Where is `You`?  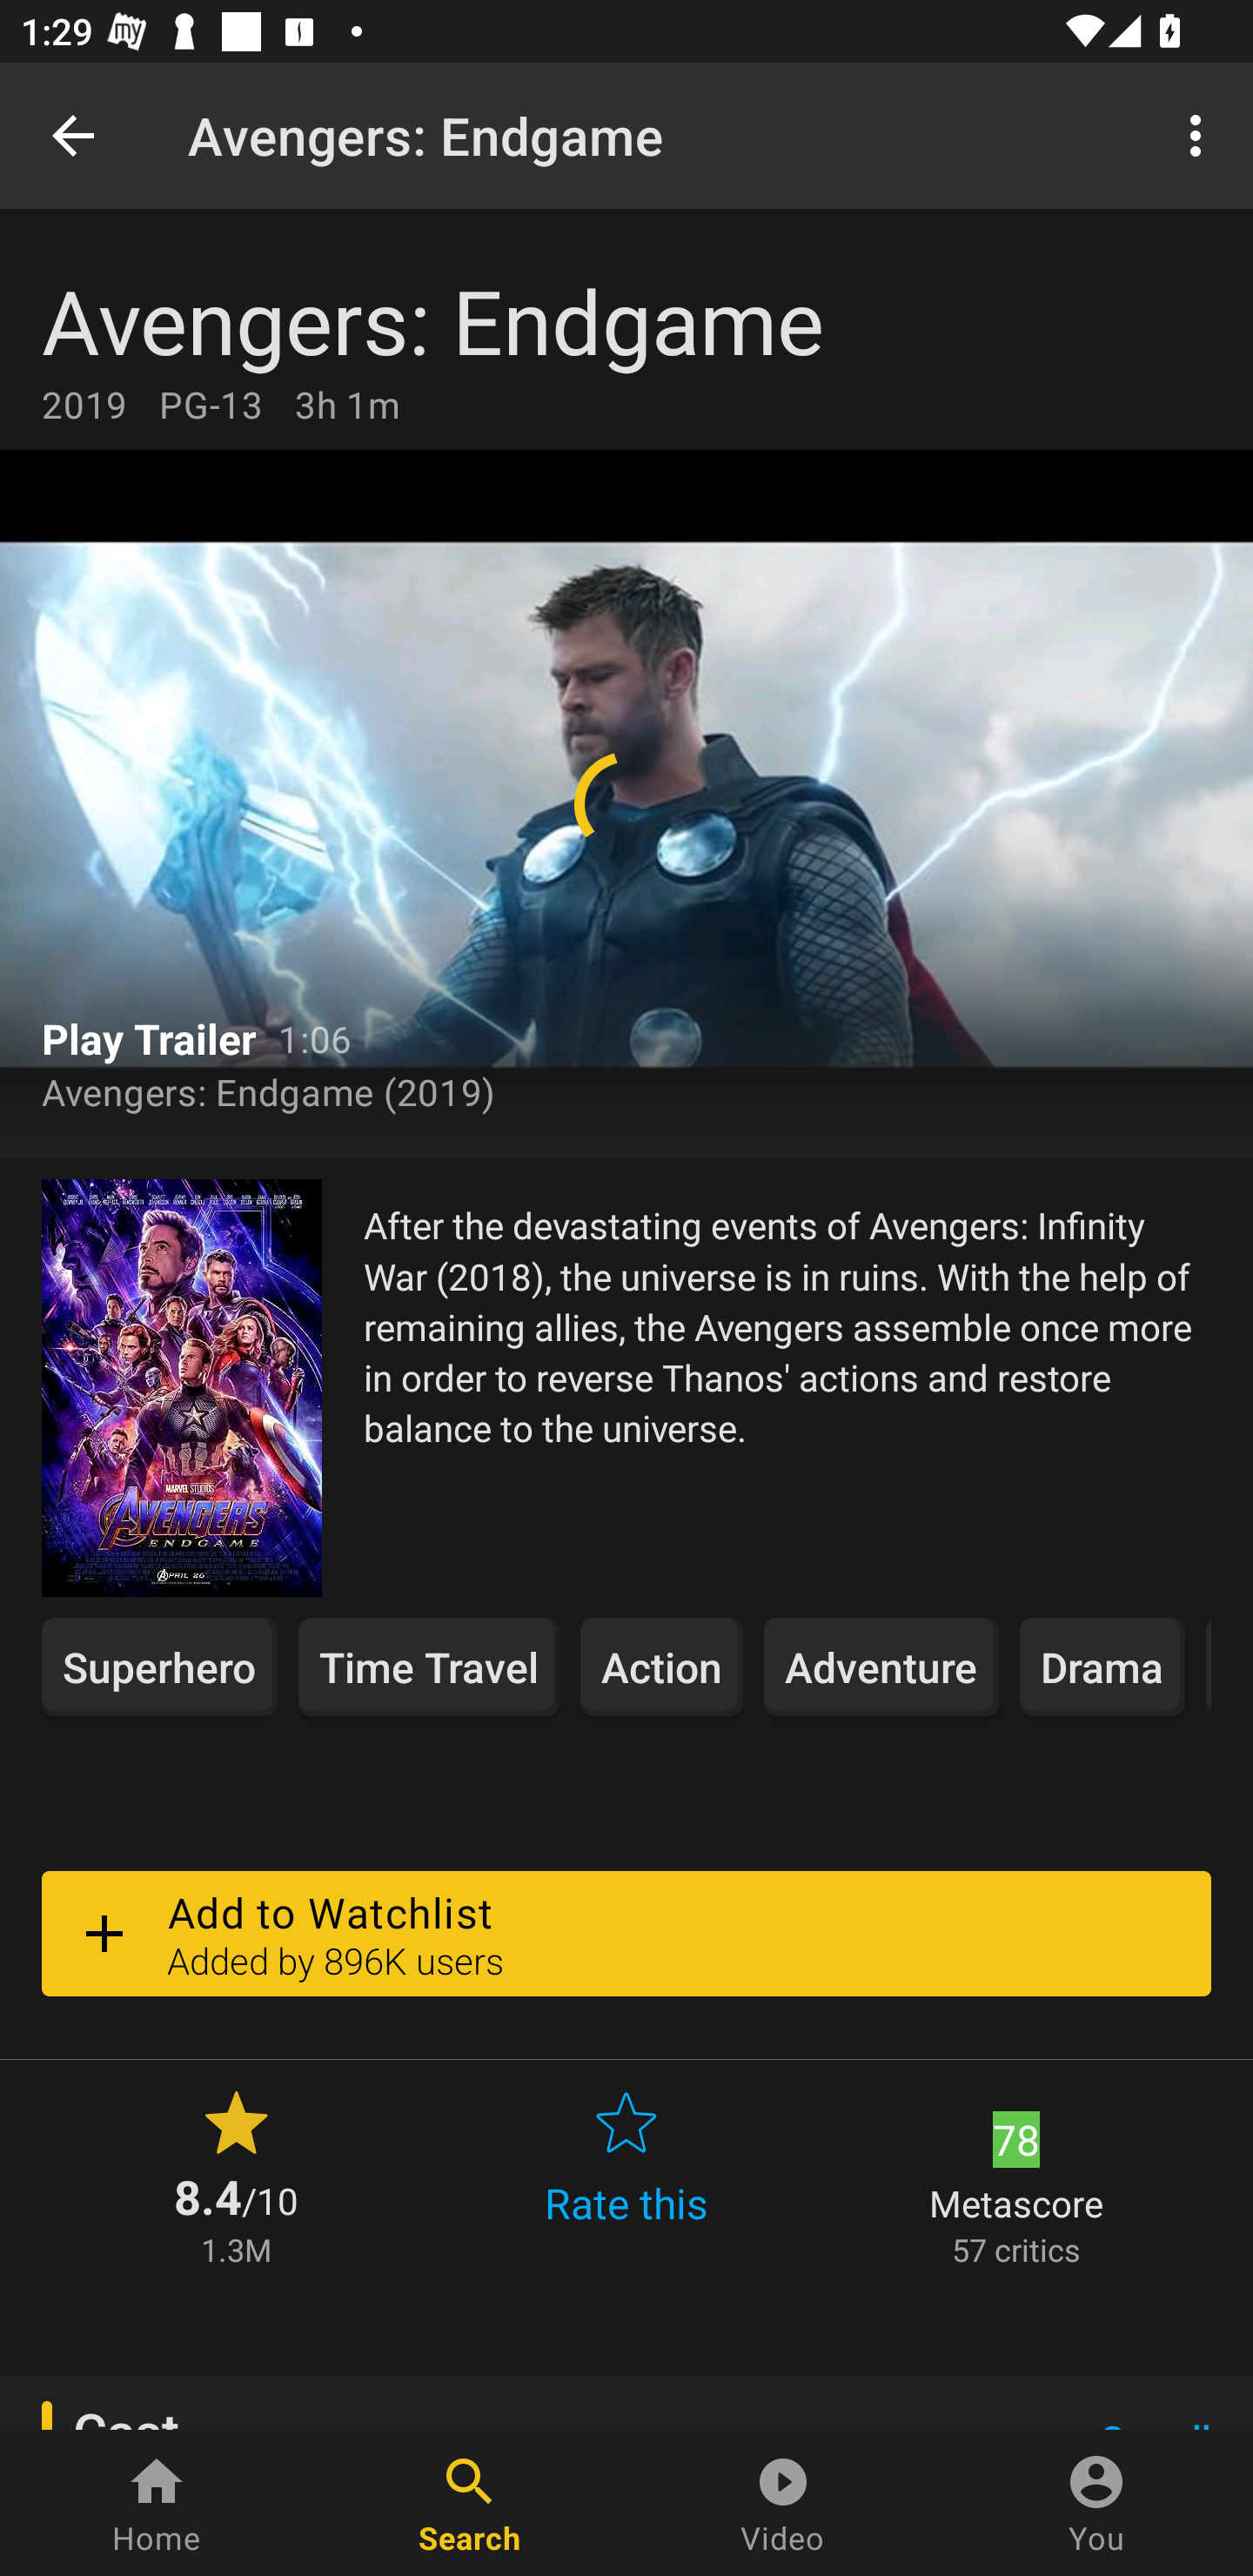 You is located at coordinates (1096, 2503).